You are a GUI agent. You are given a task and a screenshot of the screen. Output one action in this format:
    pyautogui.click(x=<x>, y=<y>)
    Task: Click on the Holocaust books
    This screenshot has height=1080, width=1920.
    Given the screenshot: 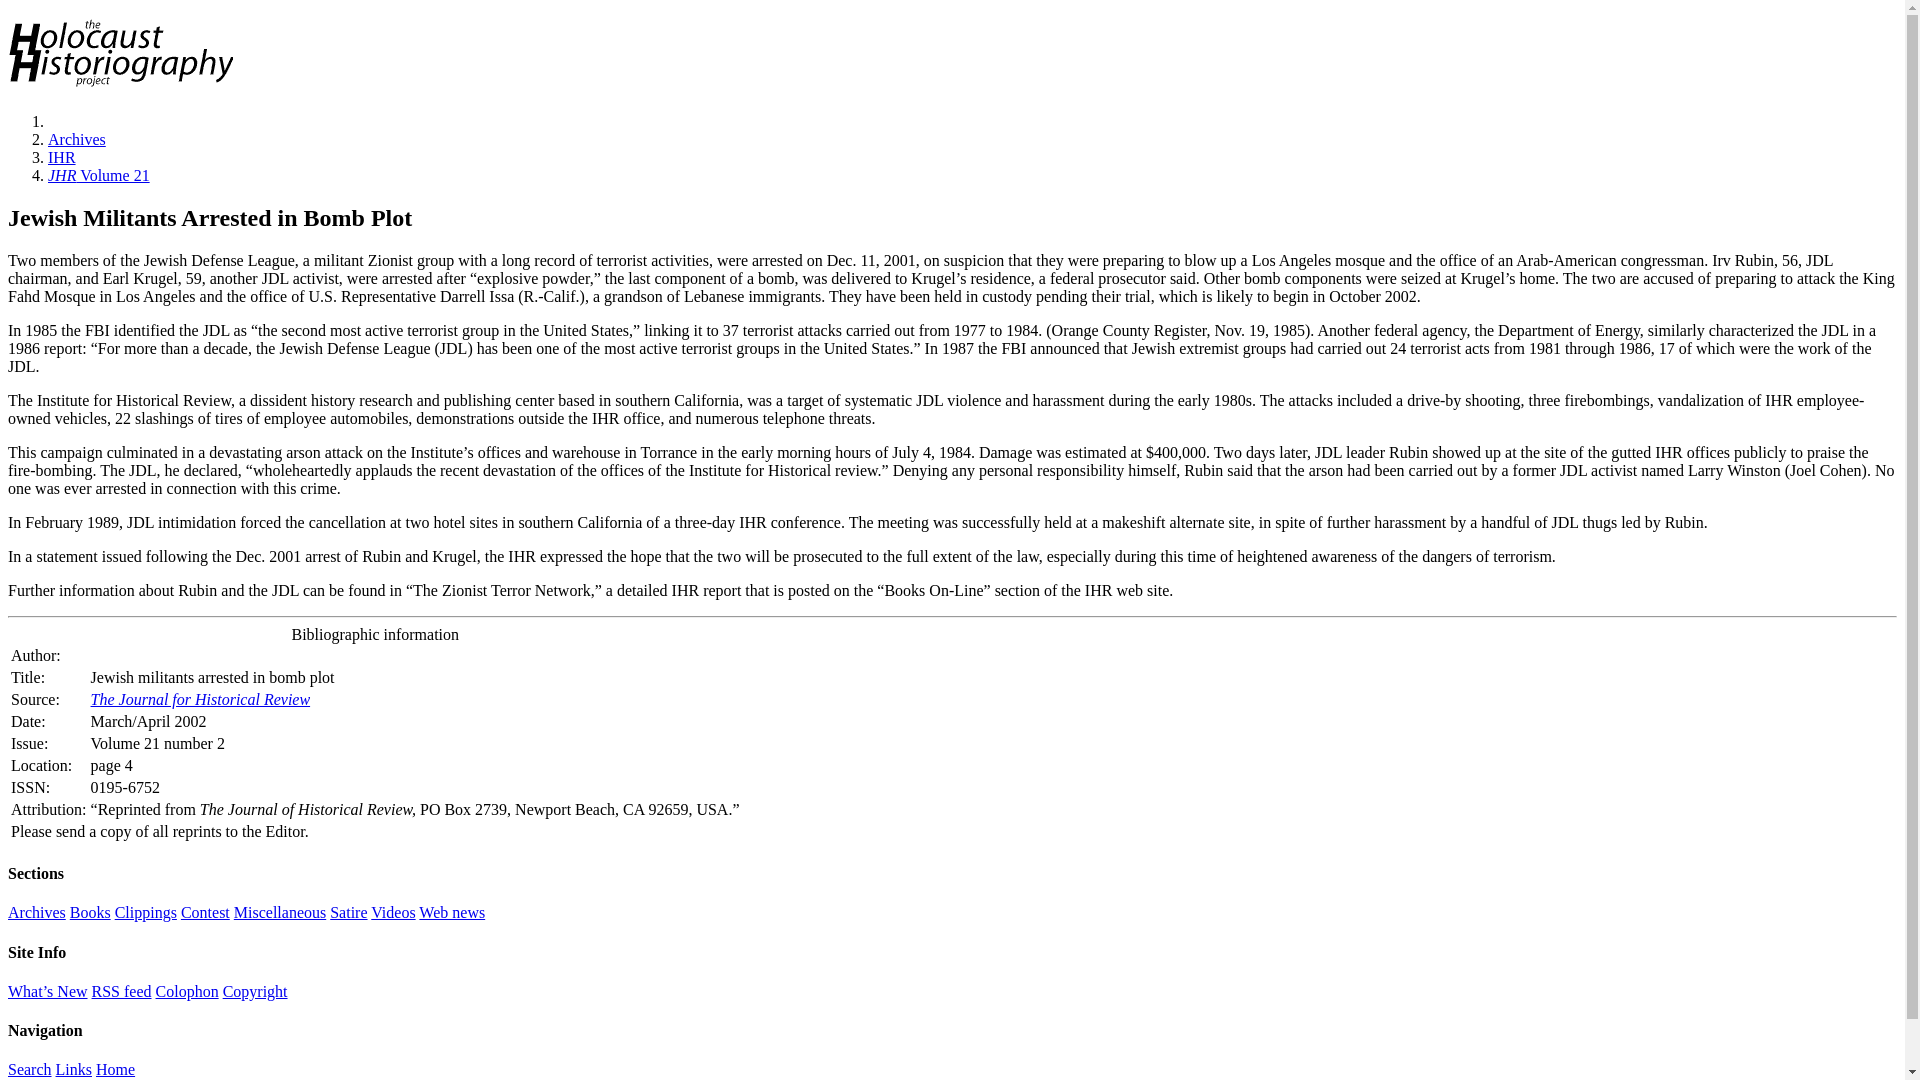 What is the action you would take?
    pyautogui.click(x=90, y=912)
    